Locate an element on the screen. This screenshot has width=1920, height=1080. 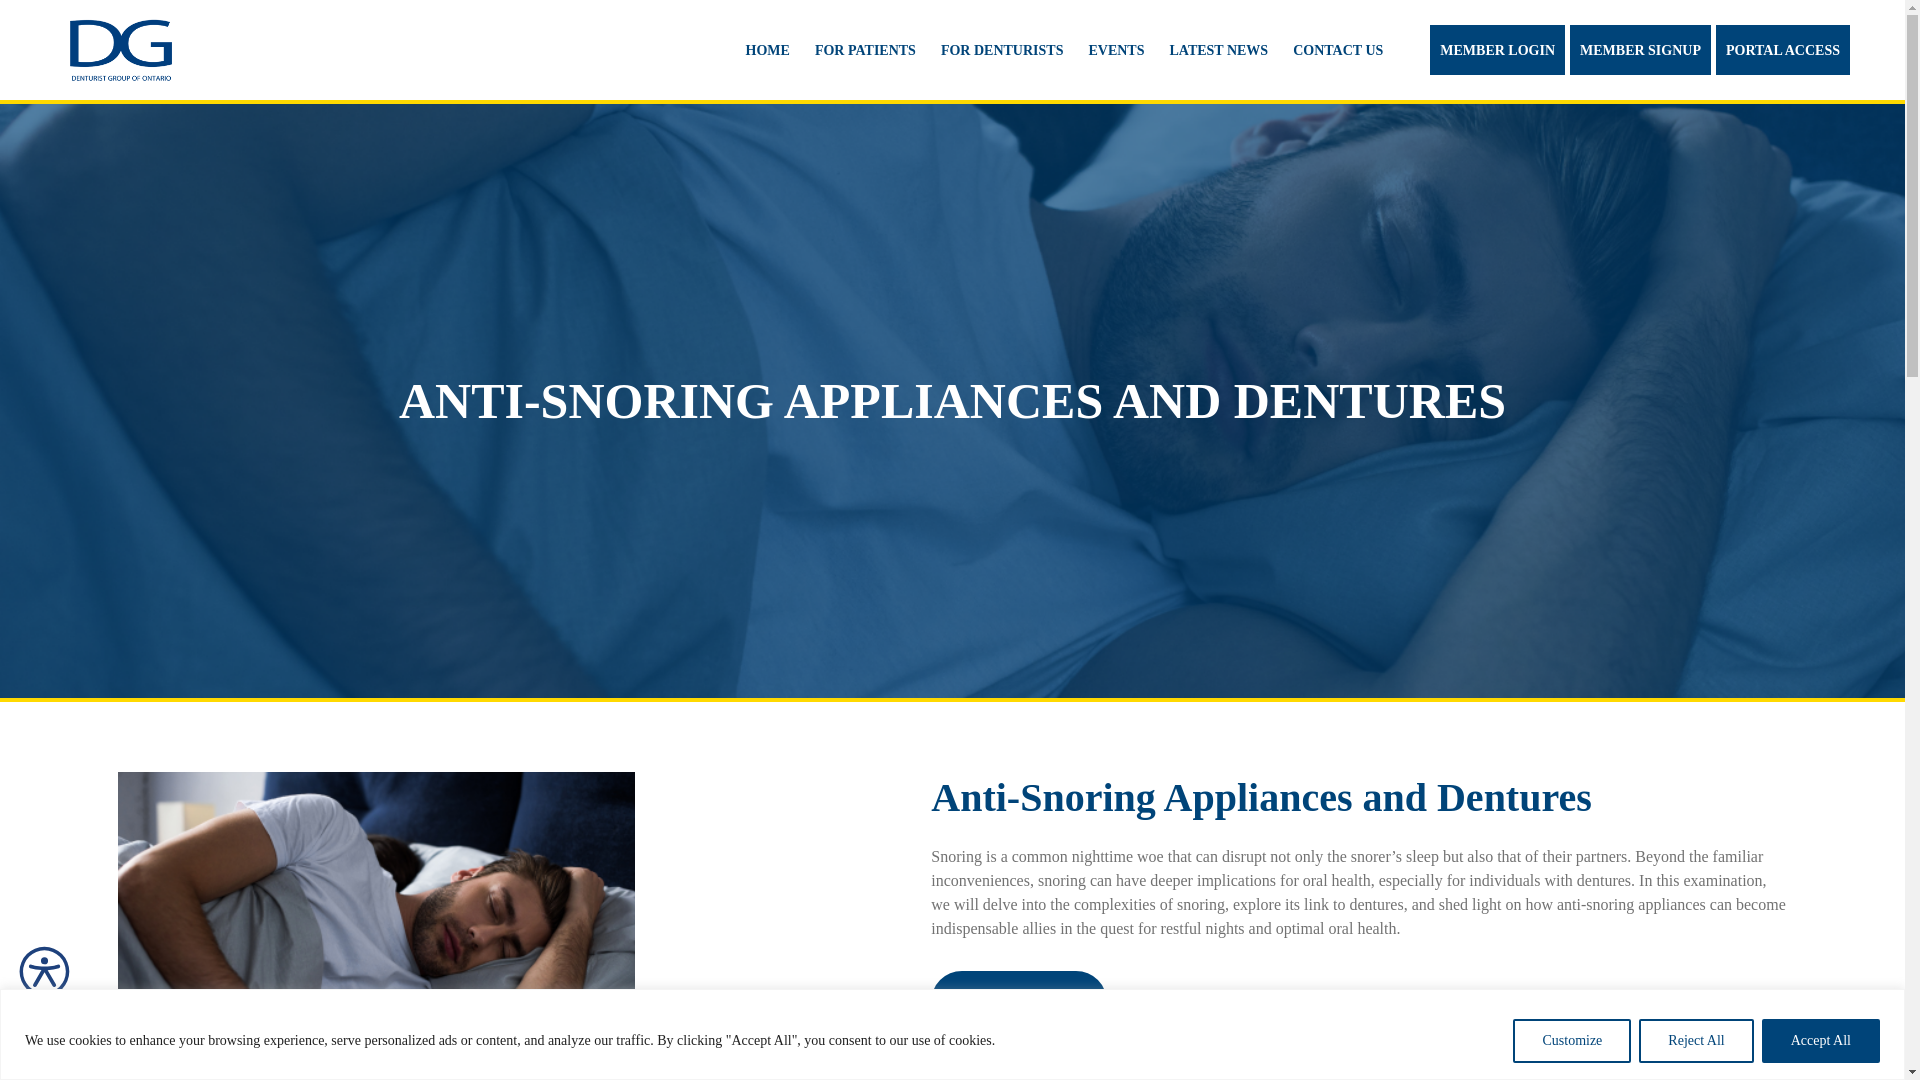
FOR PATIENTS is located at coordinates (864, 48).